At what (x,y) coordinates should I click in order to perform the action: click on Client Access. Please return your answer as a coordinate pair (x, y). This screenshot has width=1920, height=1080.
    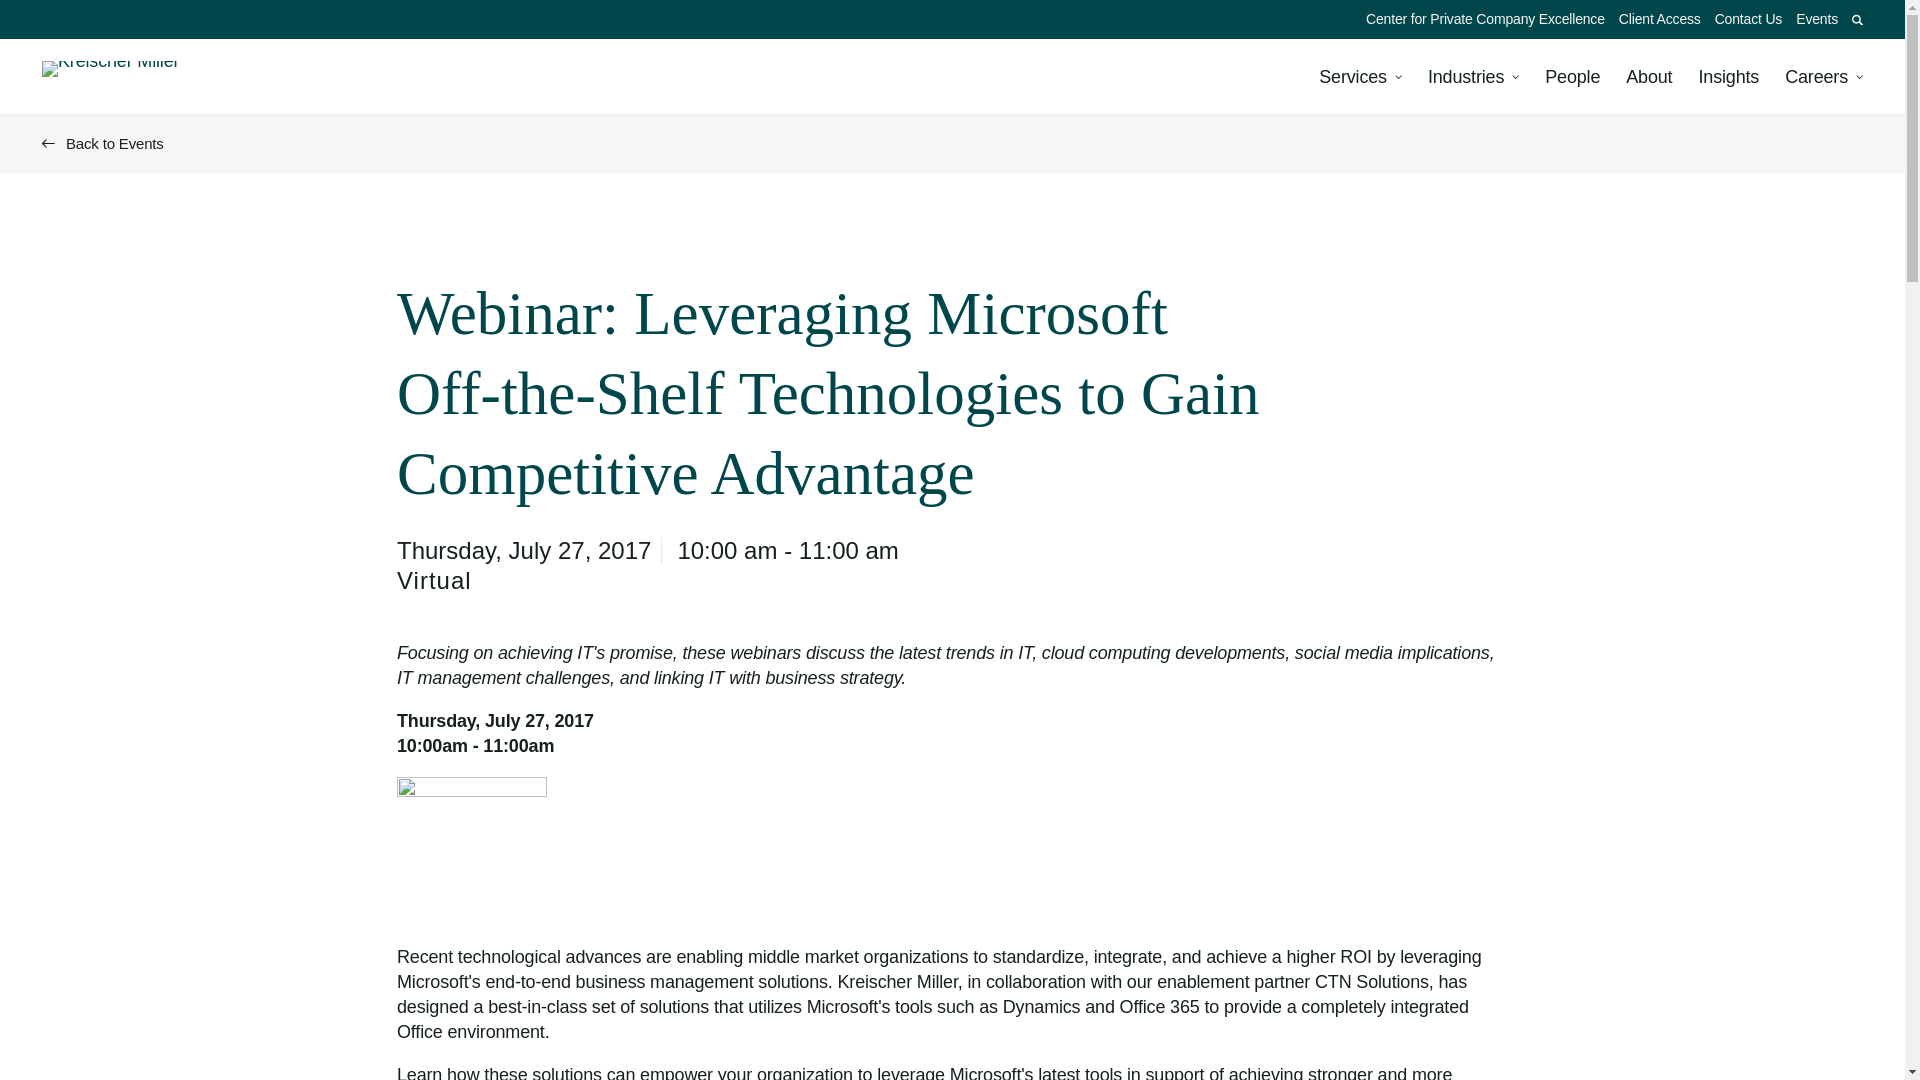
    Looking at the image, I should click on (1660, 19).